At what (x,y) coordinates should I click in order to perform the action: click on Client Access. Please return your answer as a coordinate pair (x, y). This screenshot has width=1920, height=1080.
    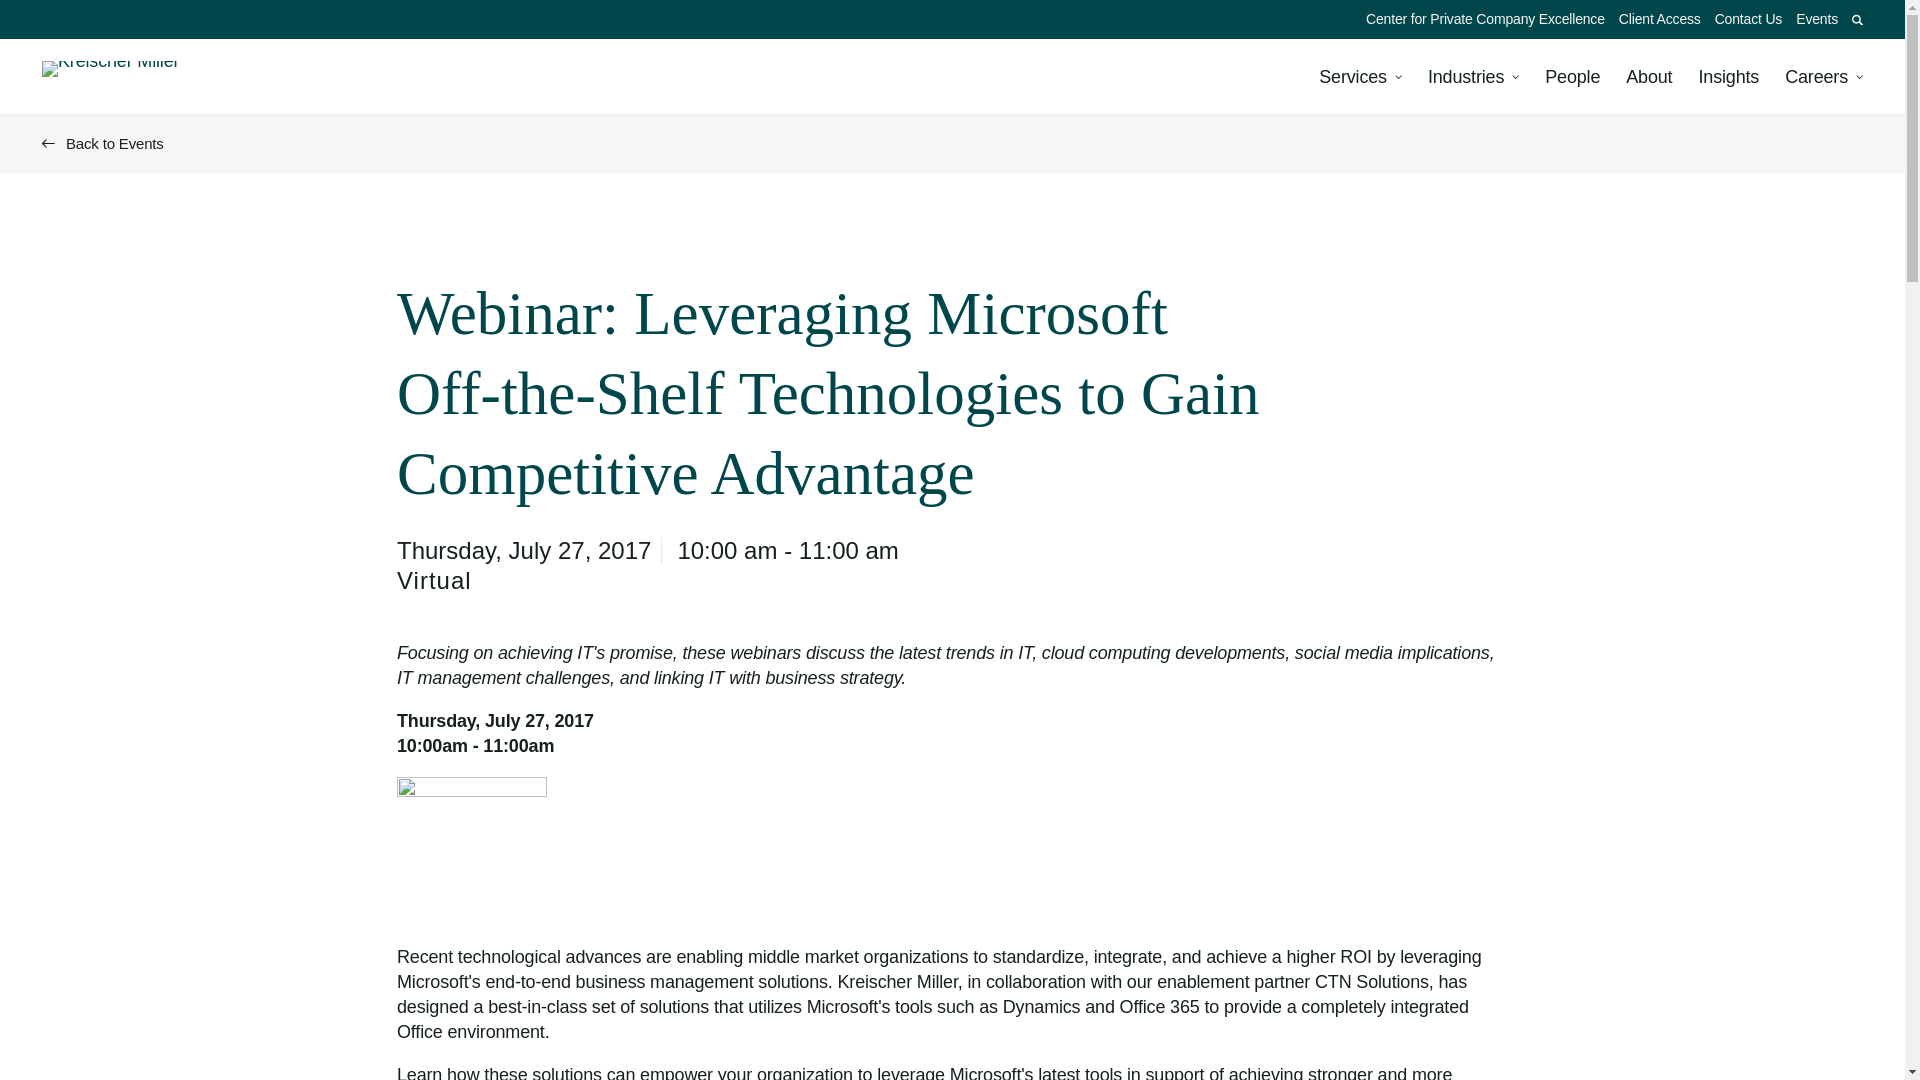
    Looking at the image, I should click on (1660, 19).